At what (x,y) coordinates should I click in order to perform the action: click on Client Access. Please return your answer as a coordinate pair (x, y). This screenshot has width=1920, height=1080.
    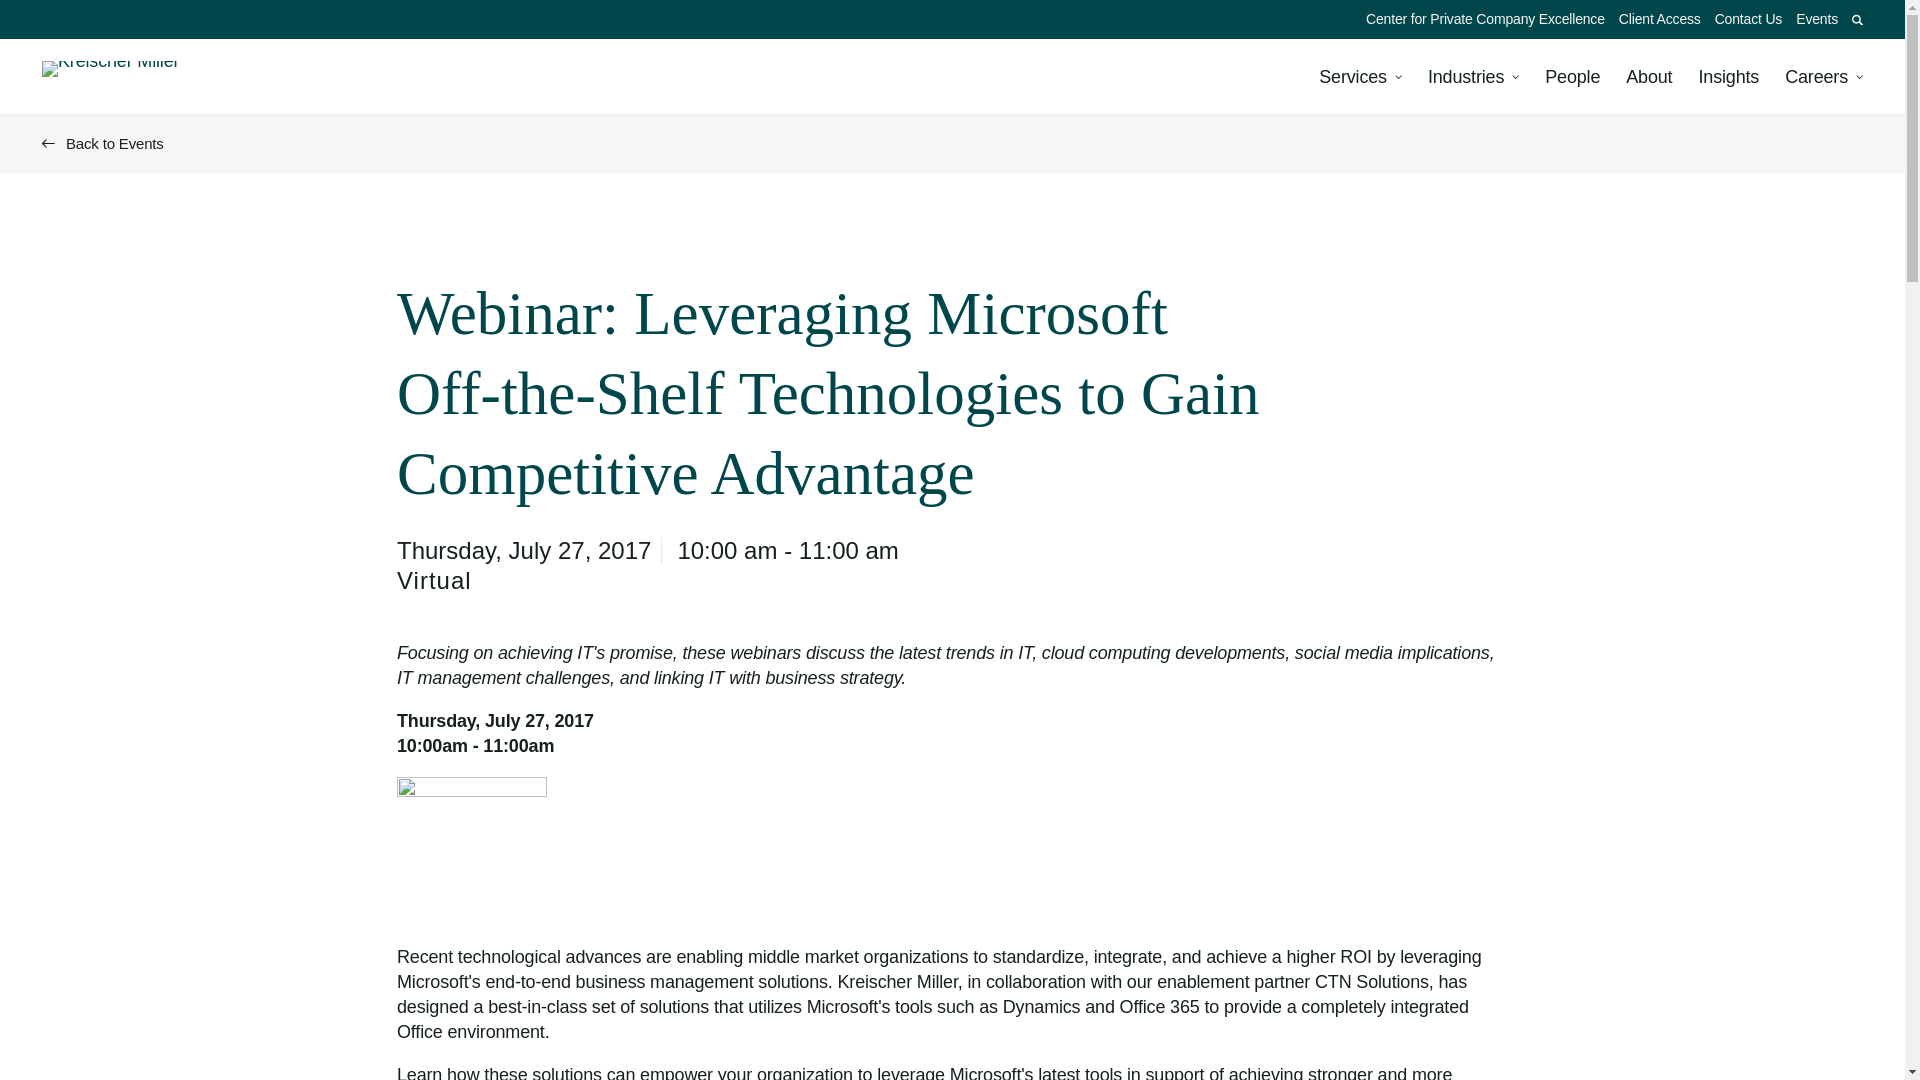
    Looking at the image, I should click on (1660, 19).